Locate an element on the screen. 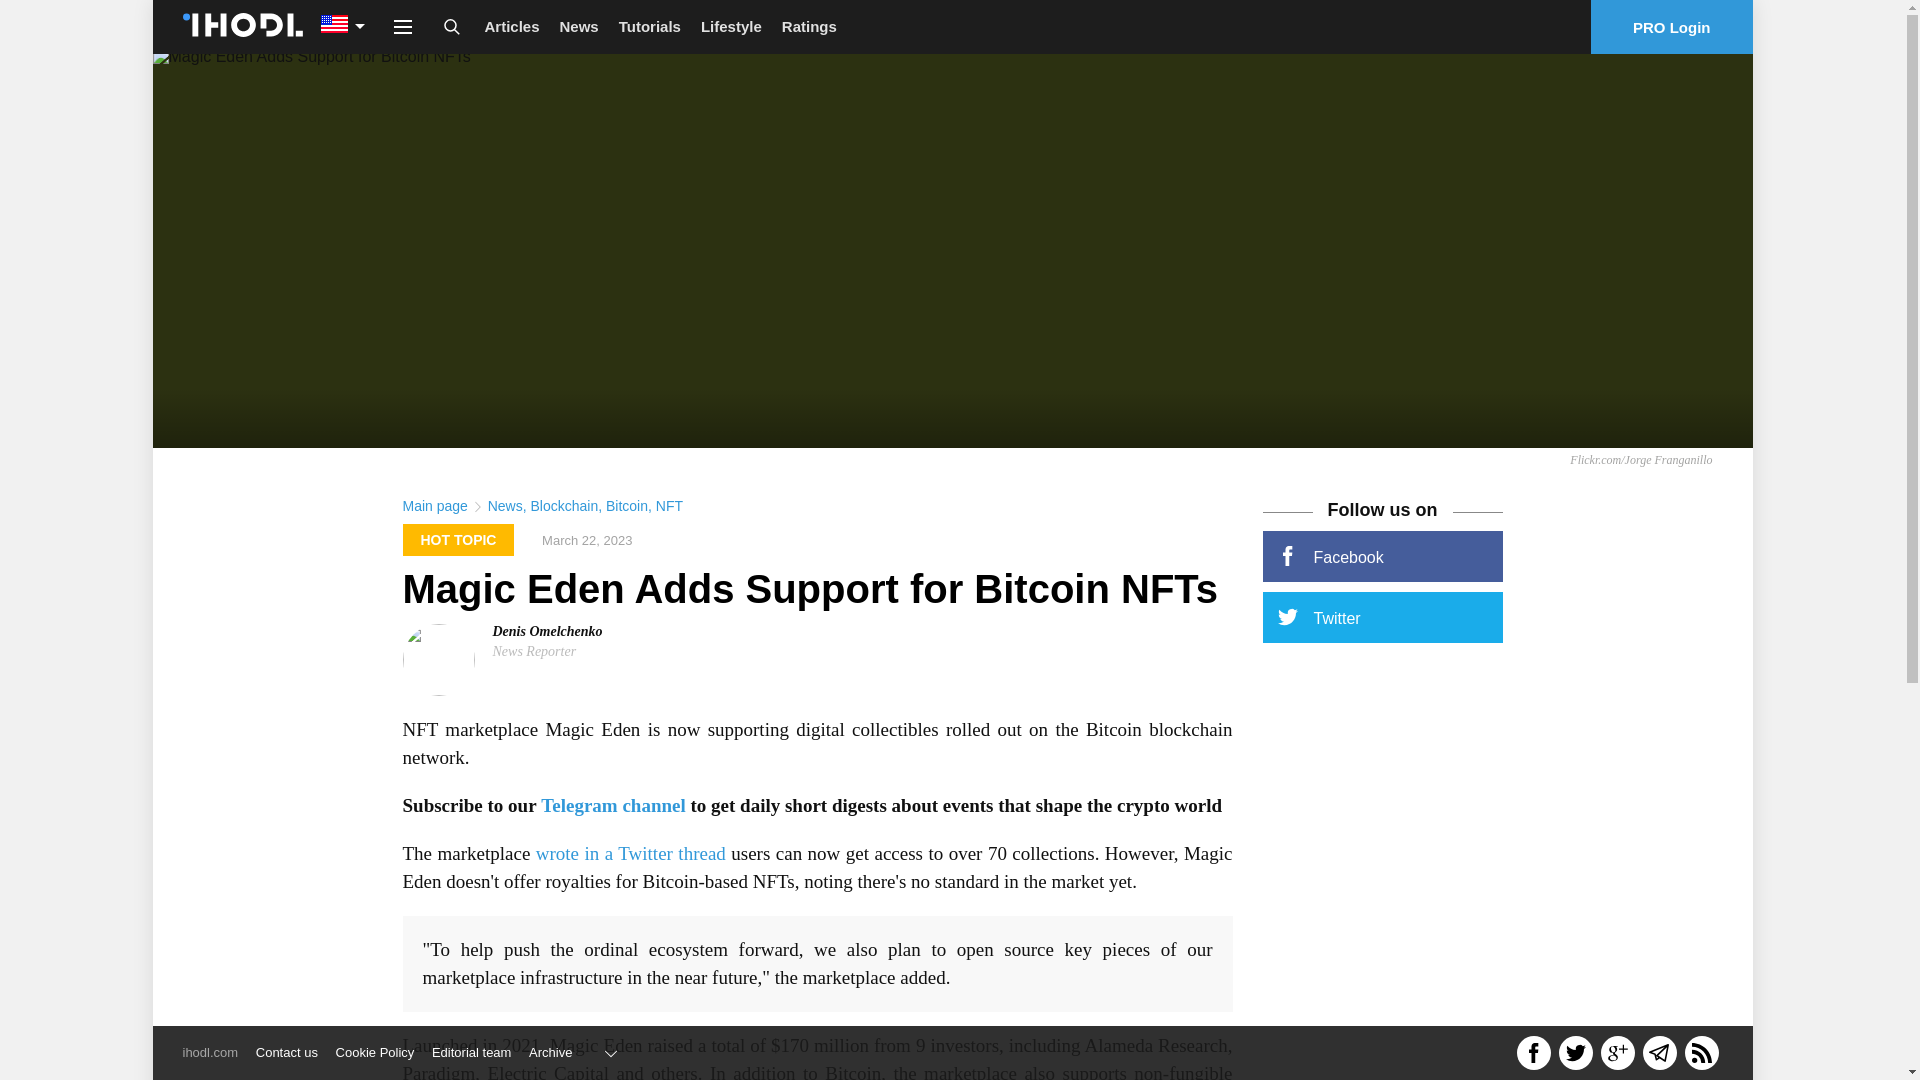 The width and height of the screenshot is (1920, 1080). Main page is located at coordinates (434, 506).